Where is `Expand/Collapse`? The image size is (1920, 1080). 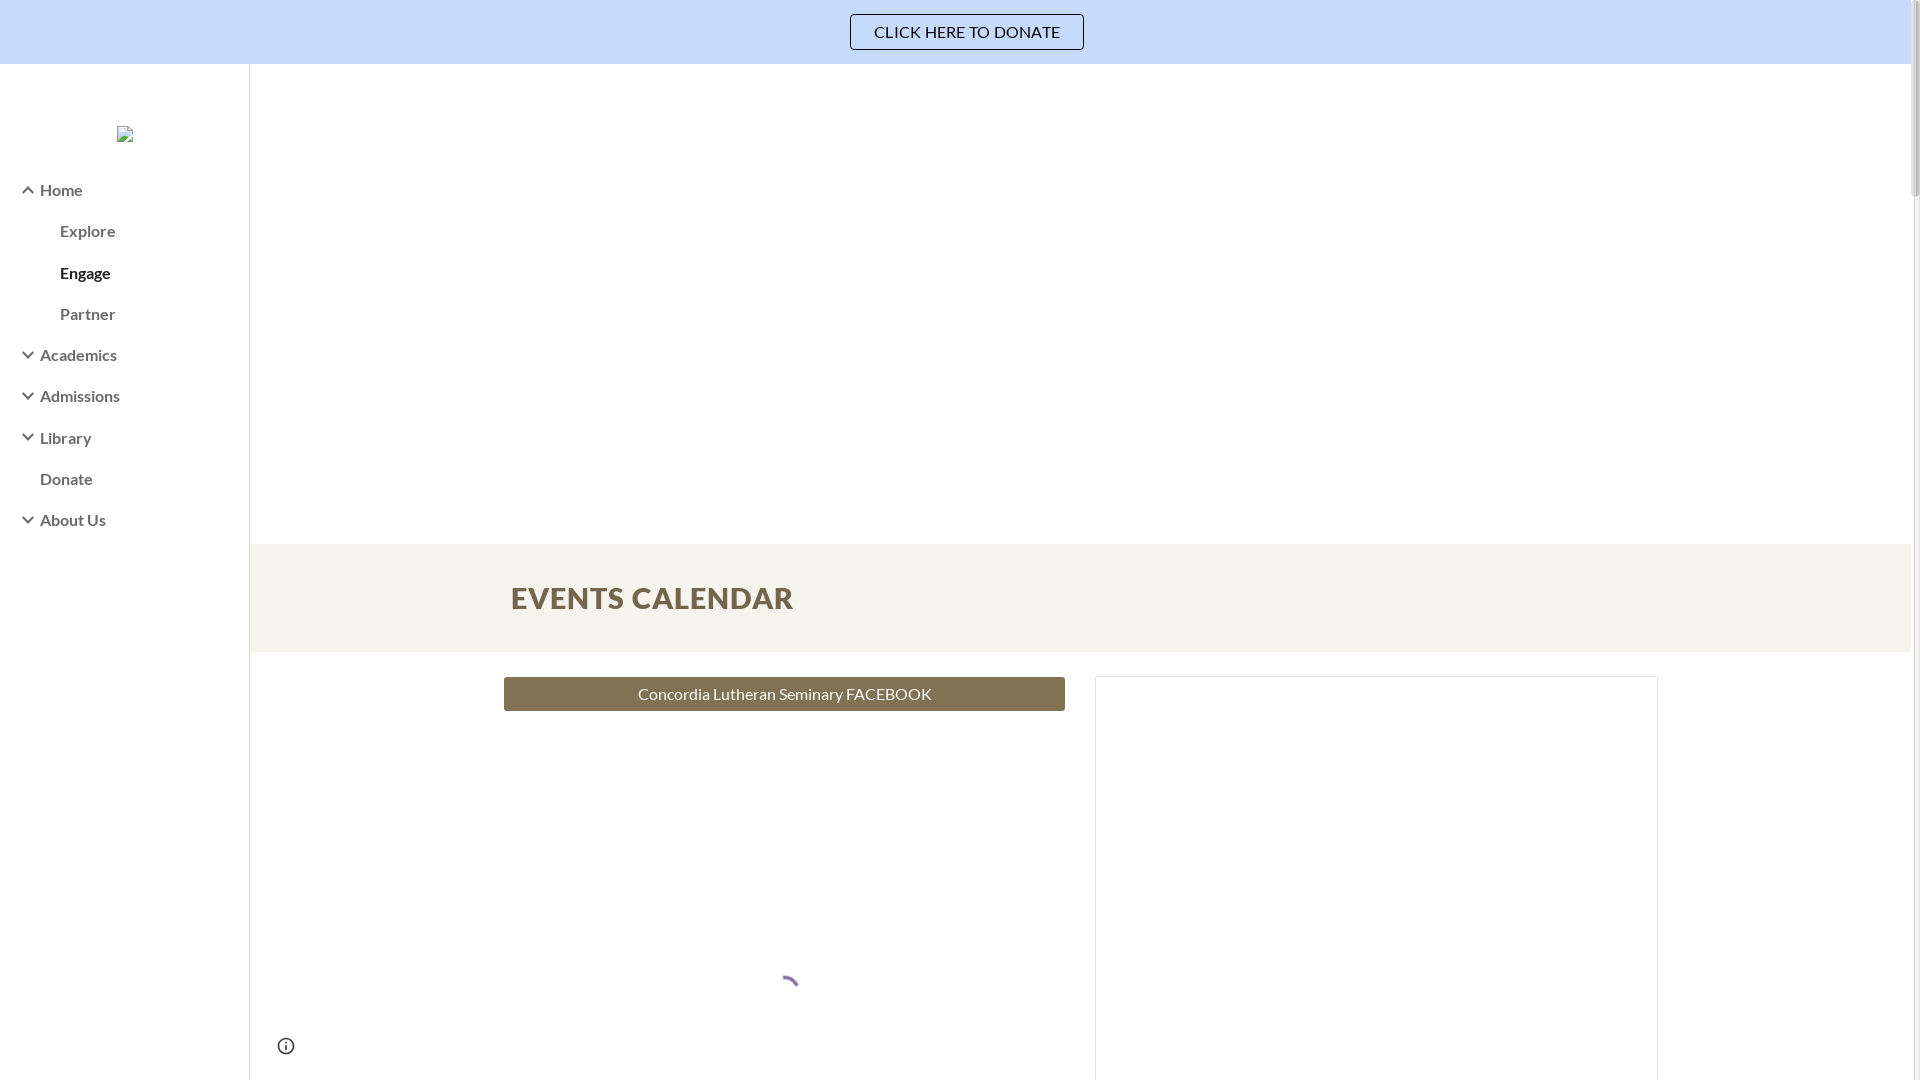
Expand/Collapse is located at coordinates (22, 355).